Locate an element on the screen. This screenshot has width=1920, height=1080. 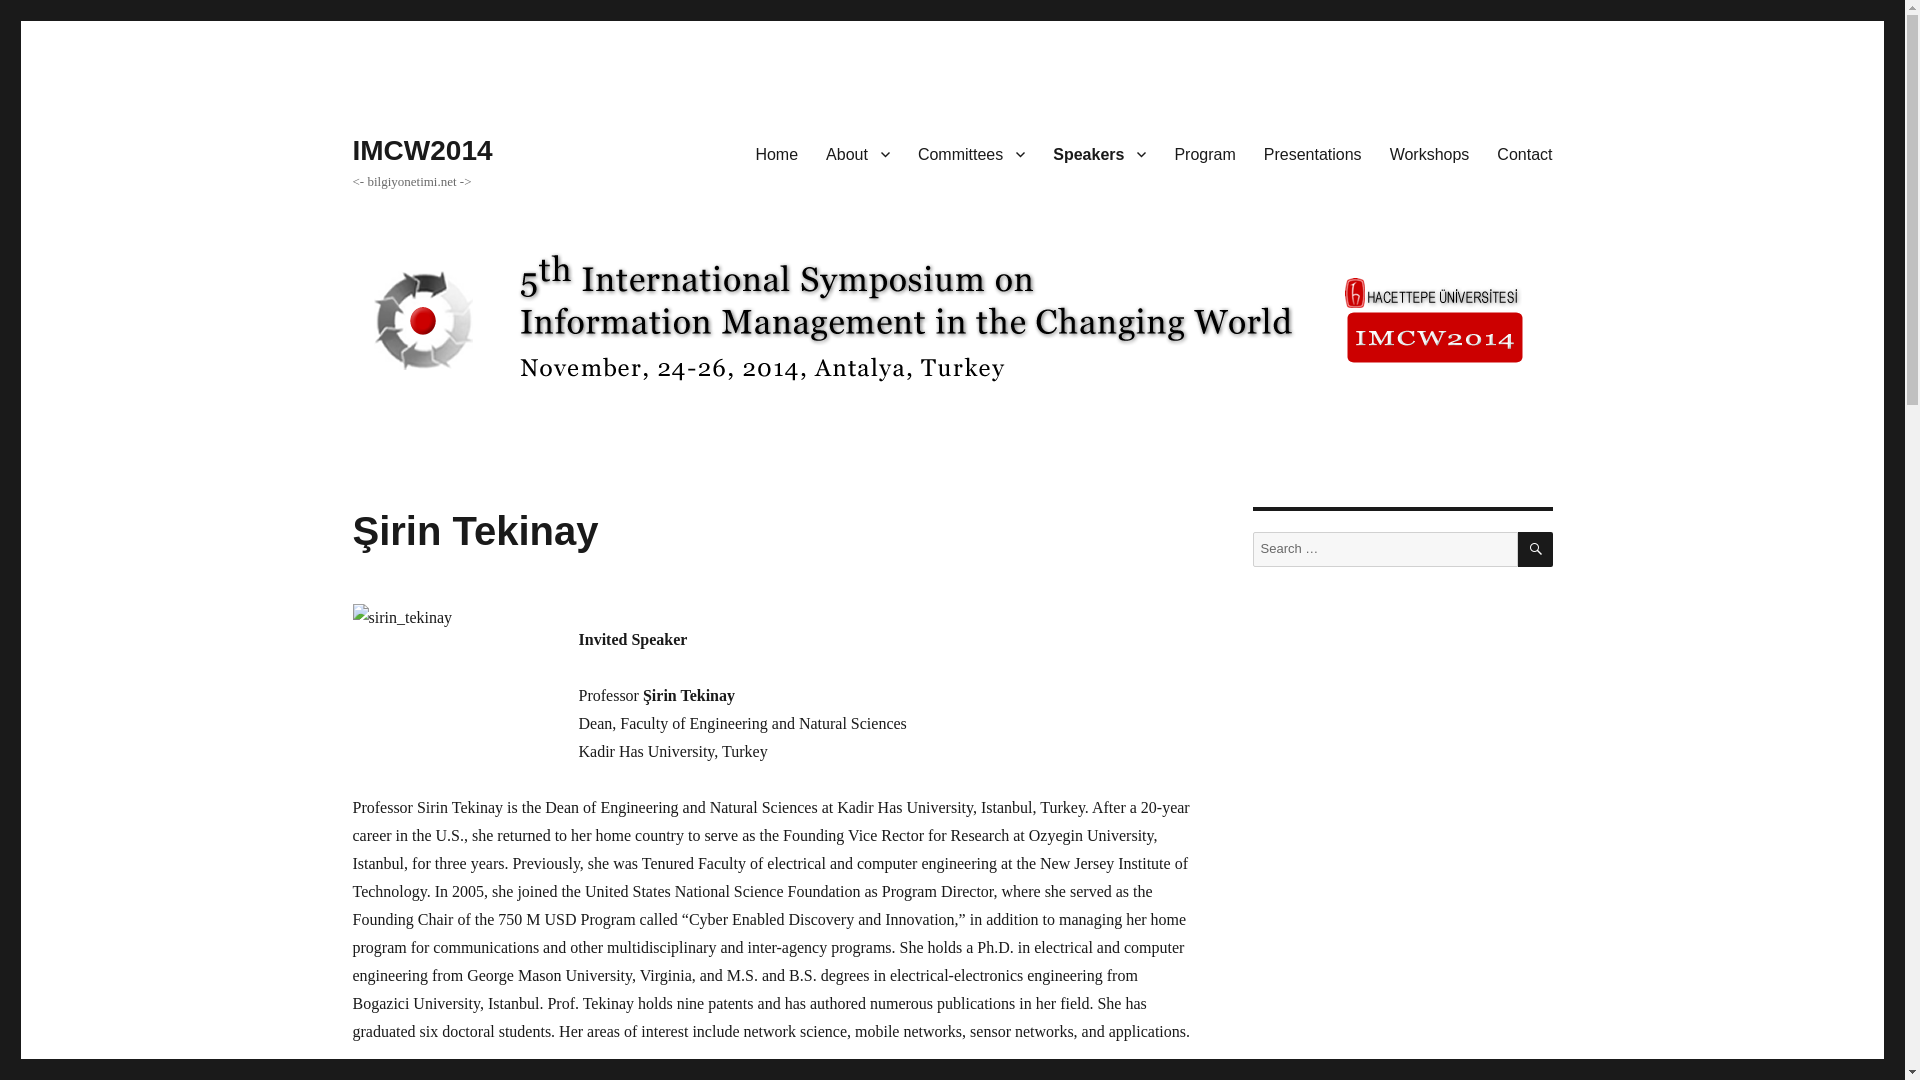
Speakers is located at coordinates (1098, 153).